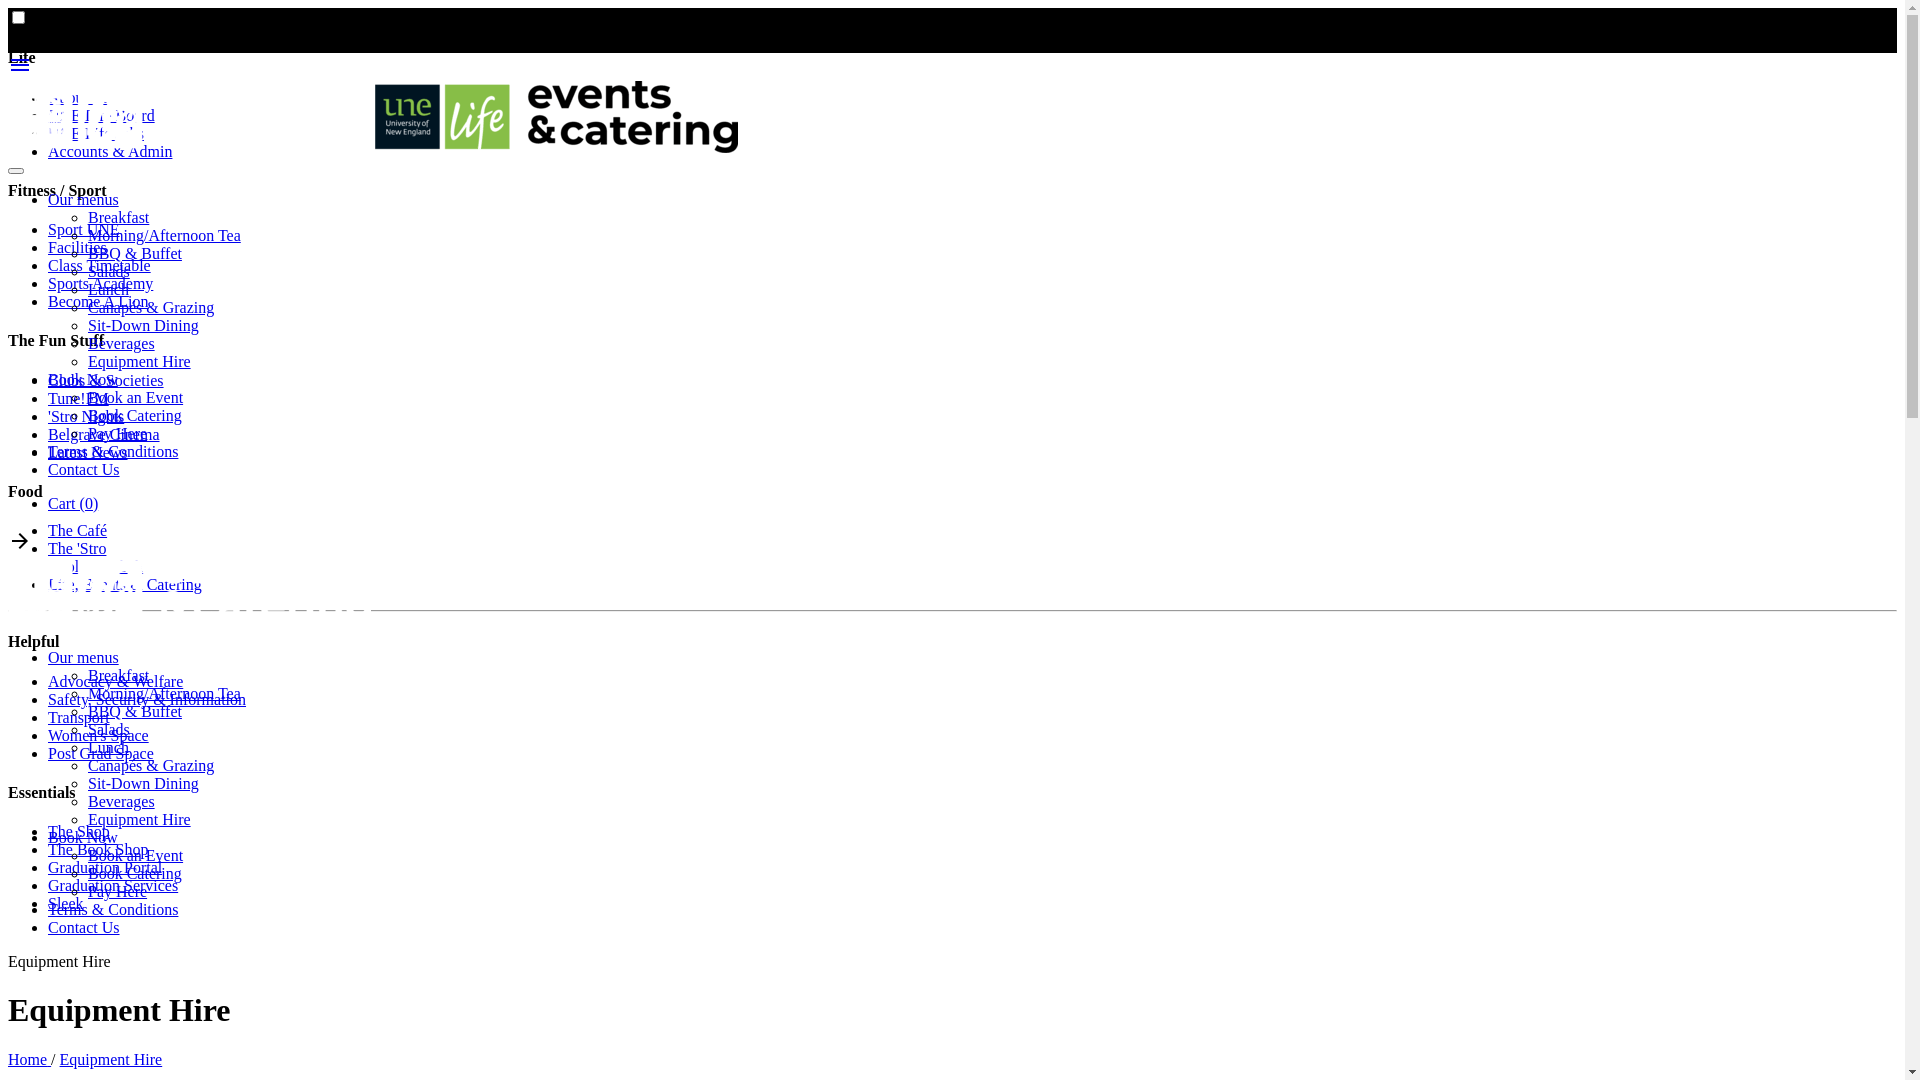 This screenshot has height=1080, width=1920. I want to click on Contact Us, so click(84, 928).